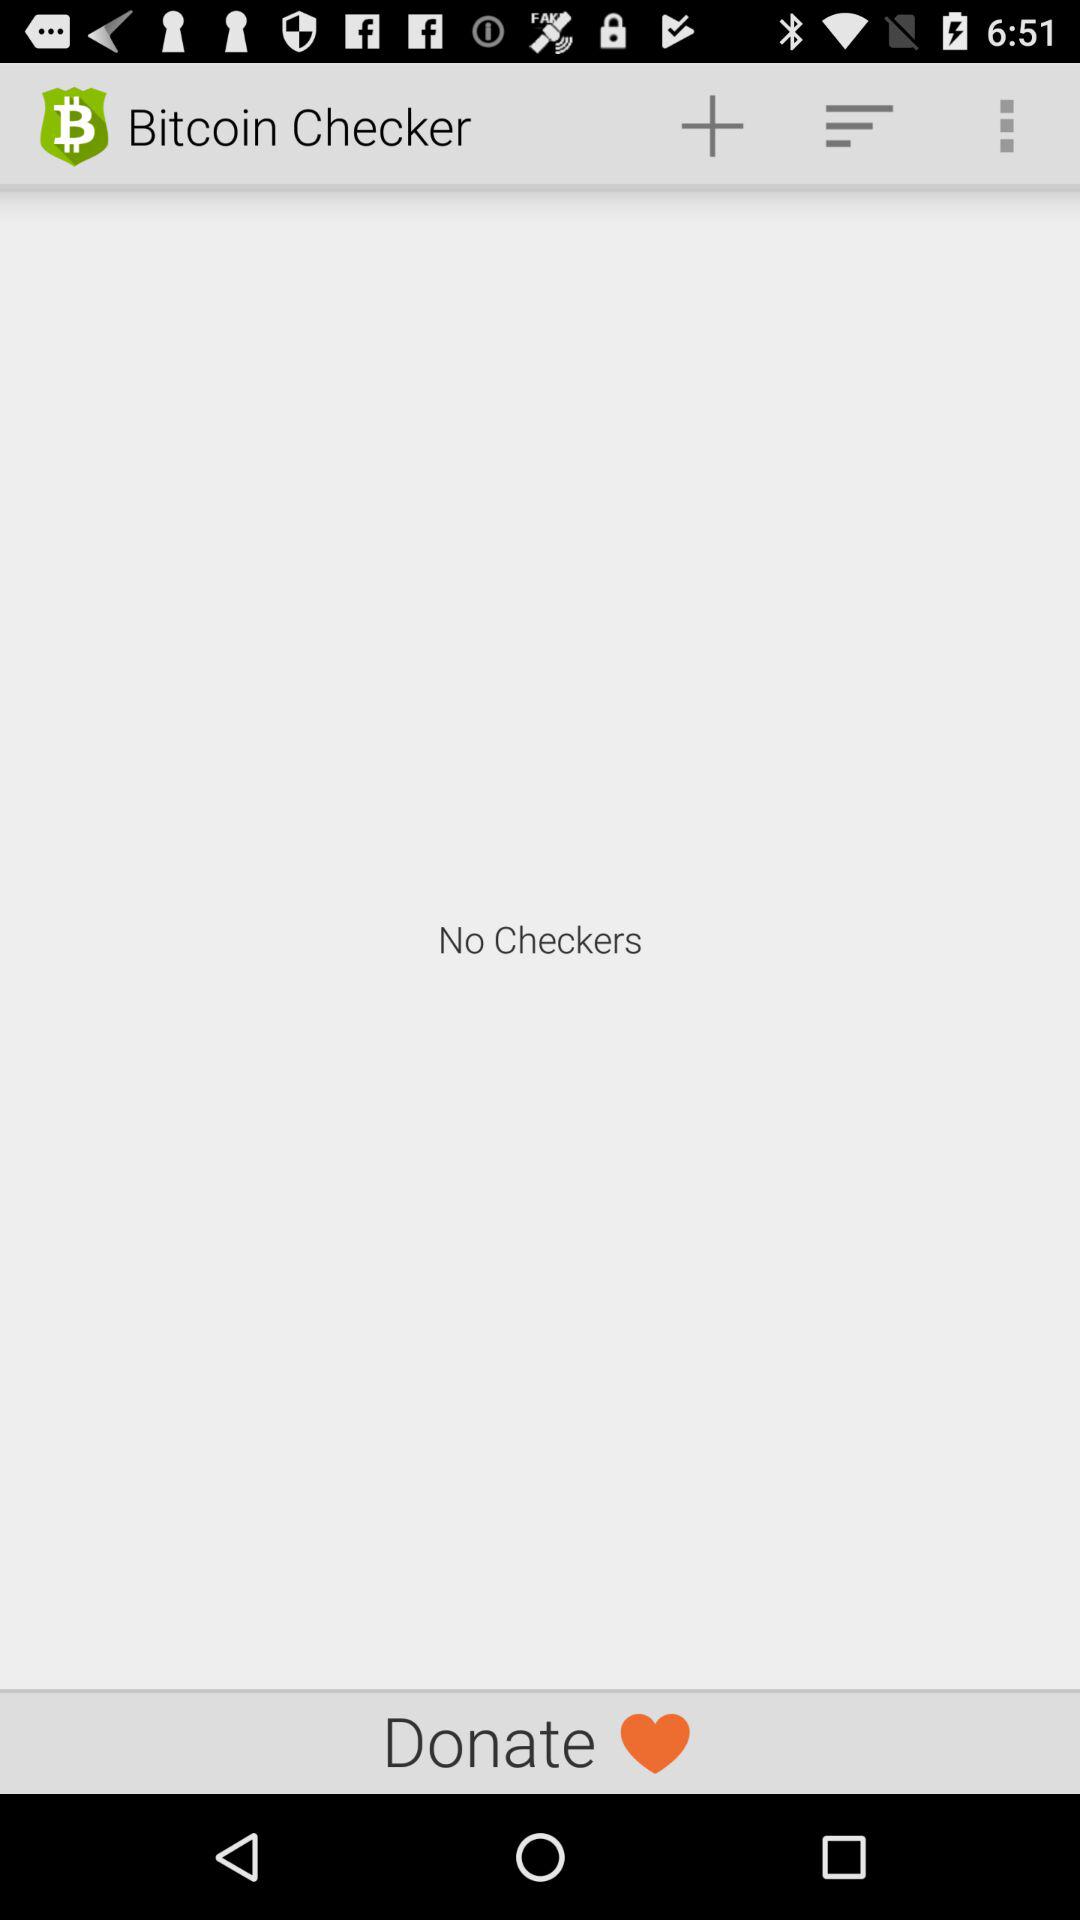  Describe the element at coordinates (1006, 126) in the screenshot. I see `turn off icon above no checkers icon` at that location.